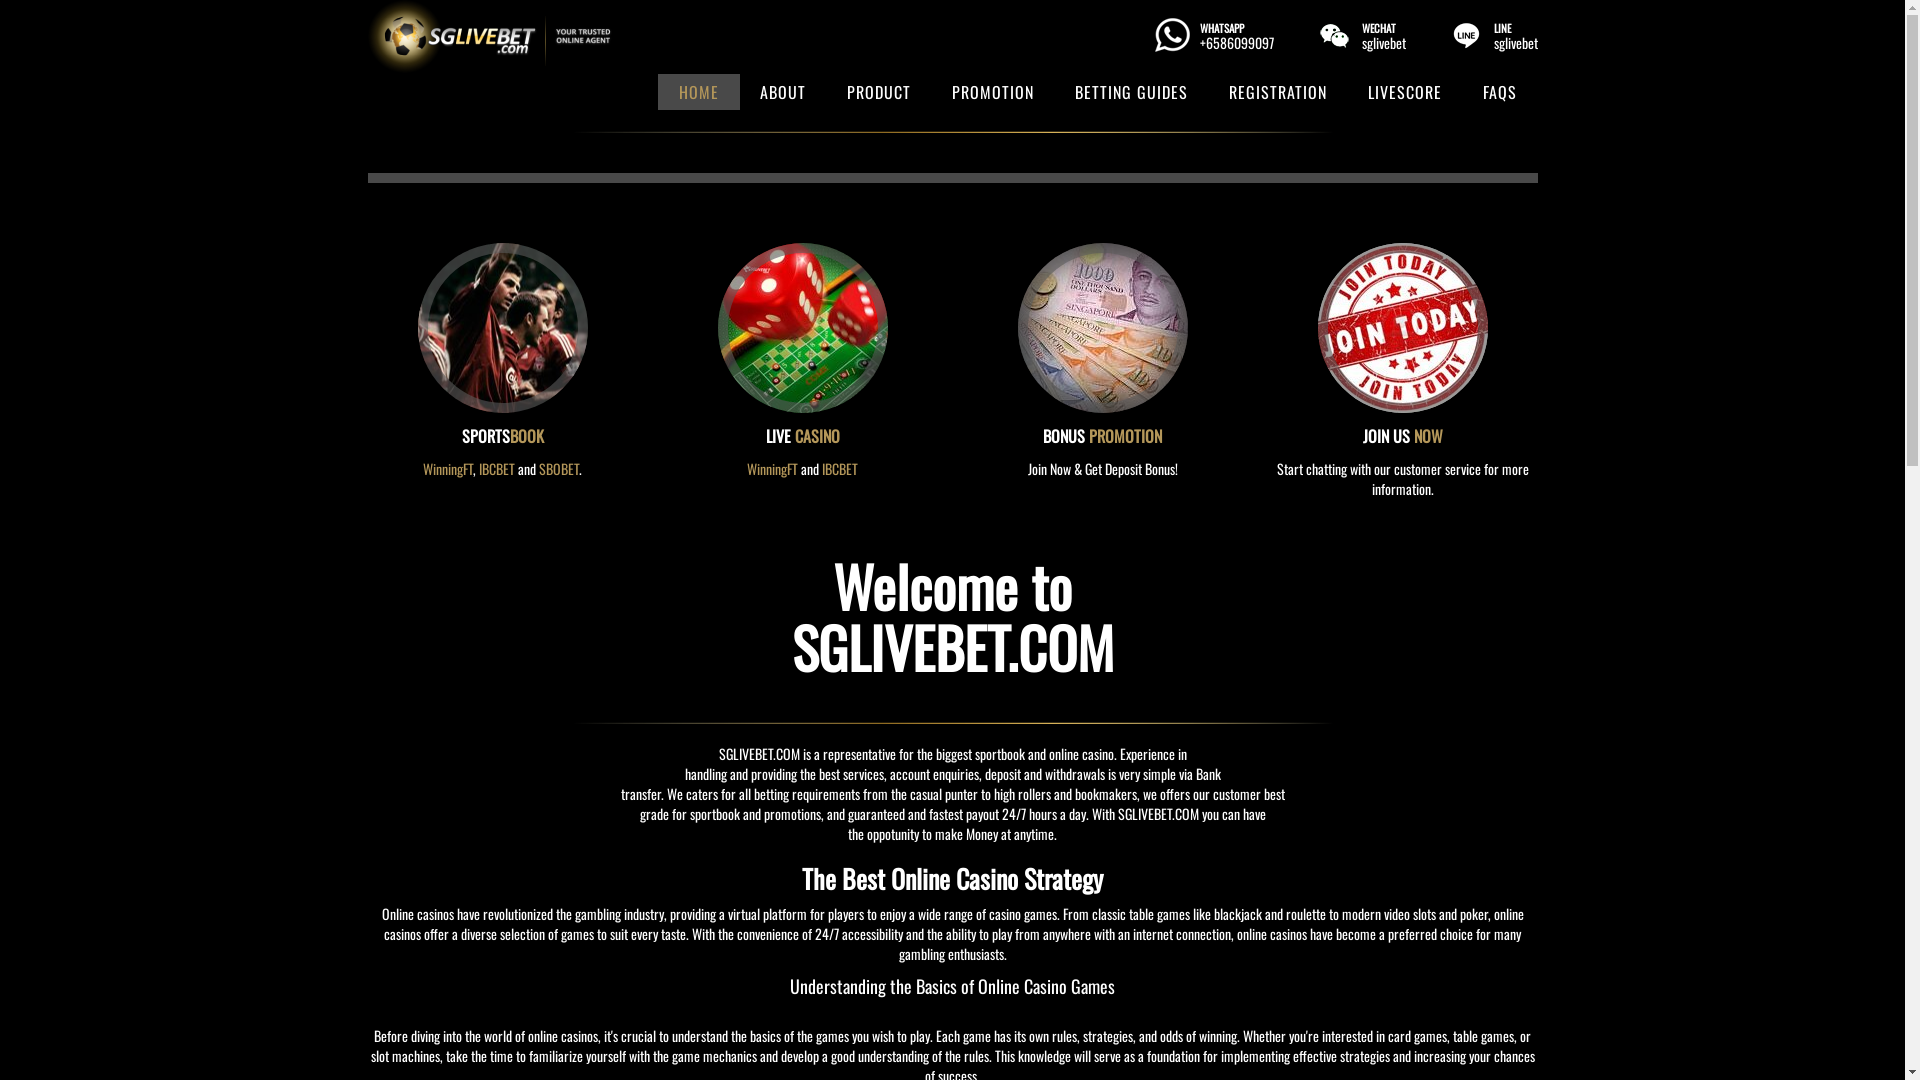  What do you see at coordinates (497, 468) in the screenshot?
I see `IBCBET` at bounding box center [497, 468].